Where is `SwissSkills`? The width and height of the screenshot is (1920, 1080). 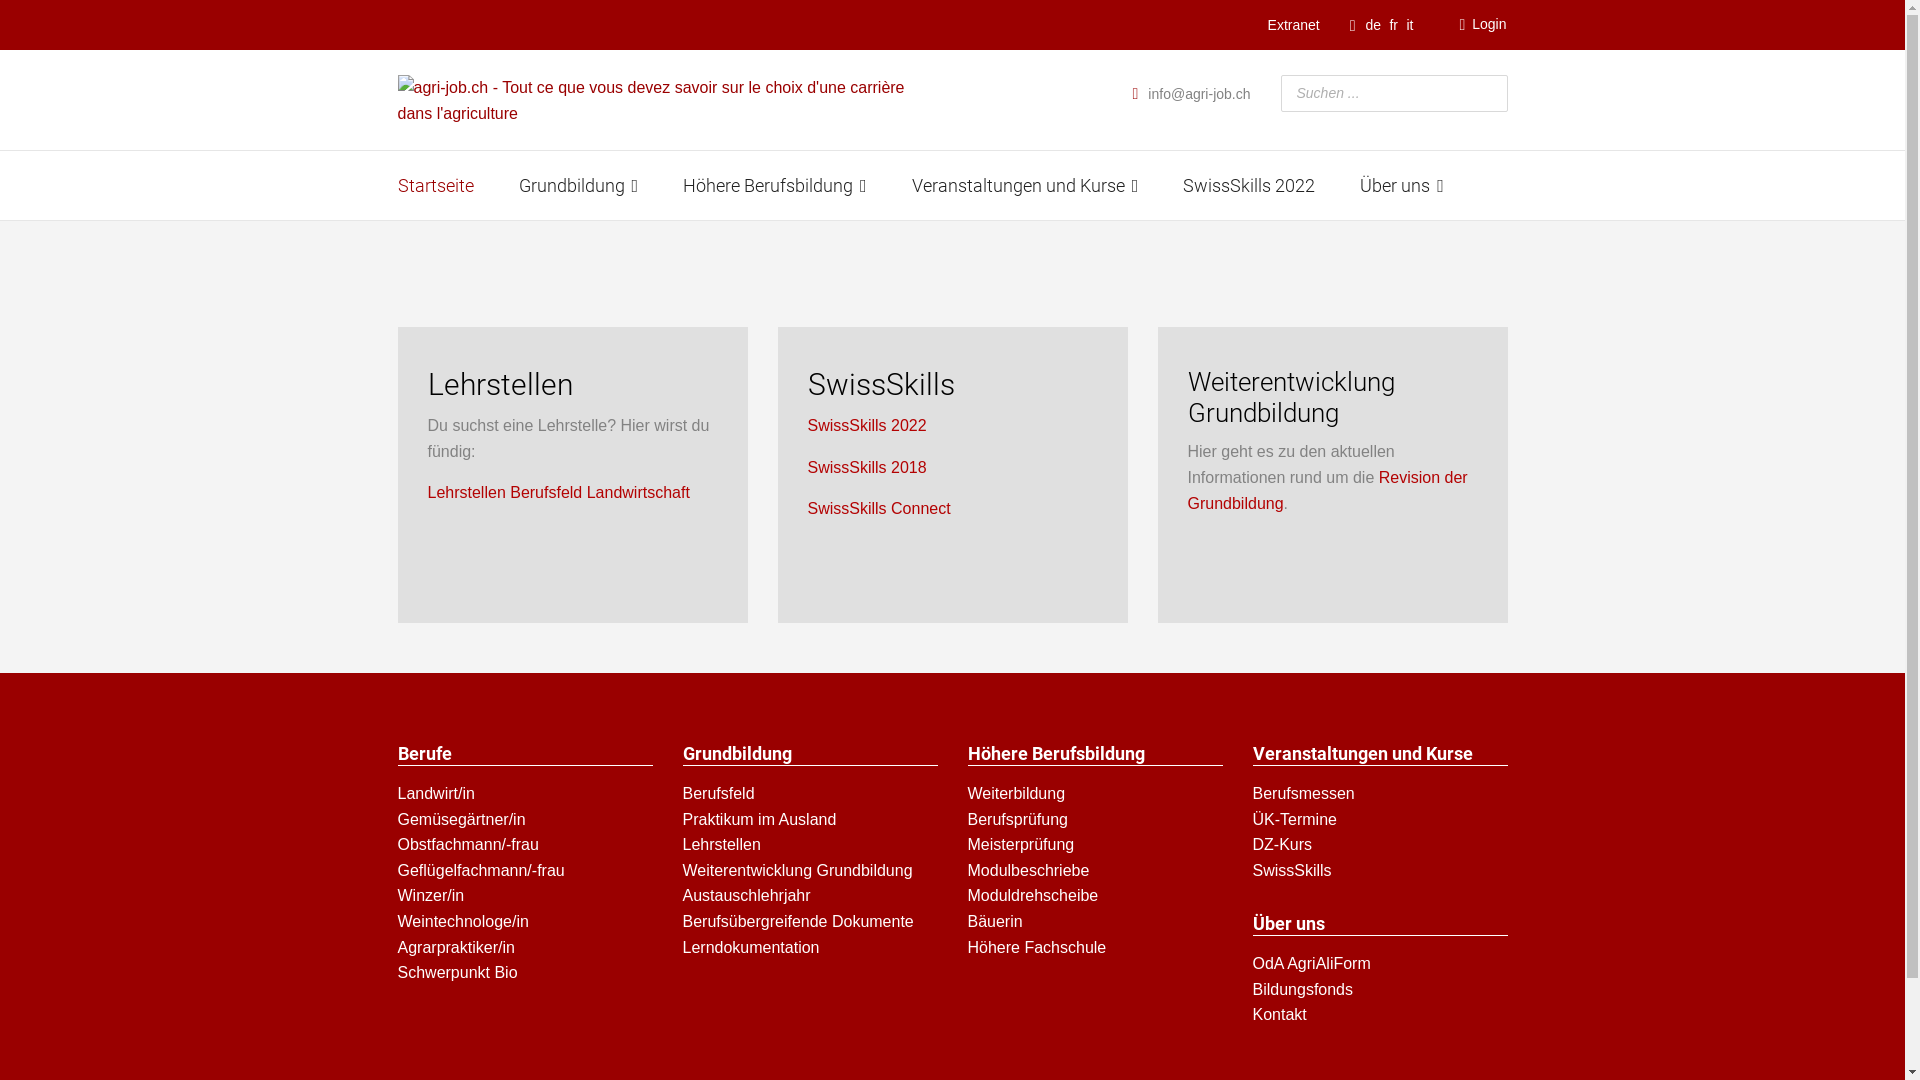
SwissSkills is located at coordinates (1380, 871).